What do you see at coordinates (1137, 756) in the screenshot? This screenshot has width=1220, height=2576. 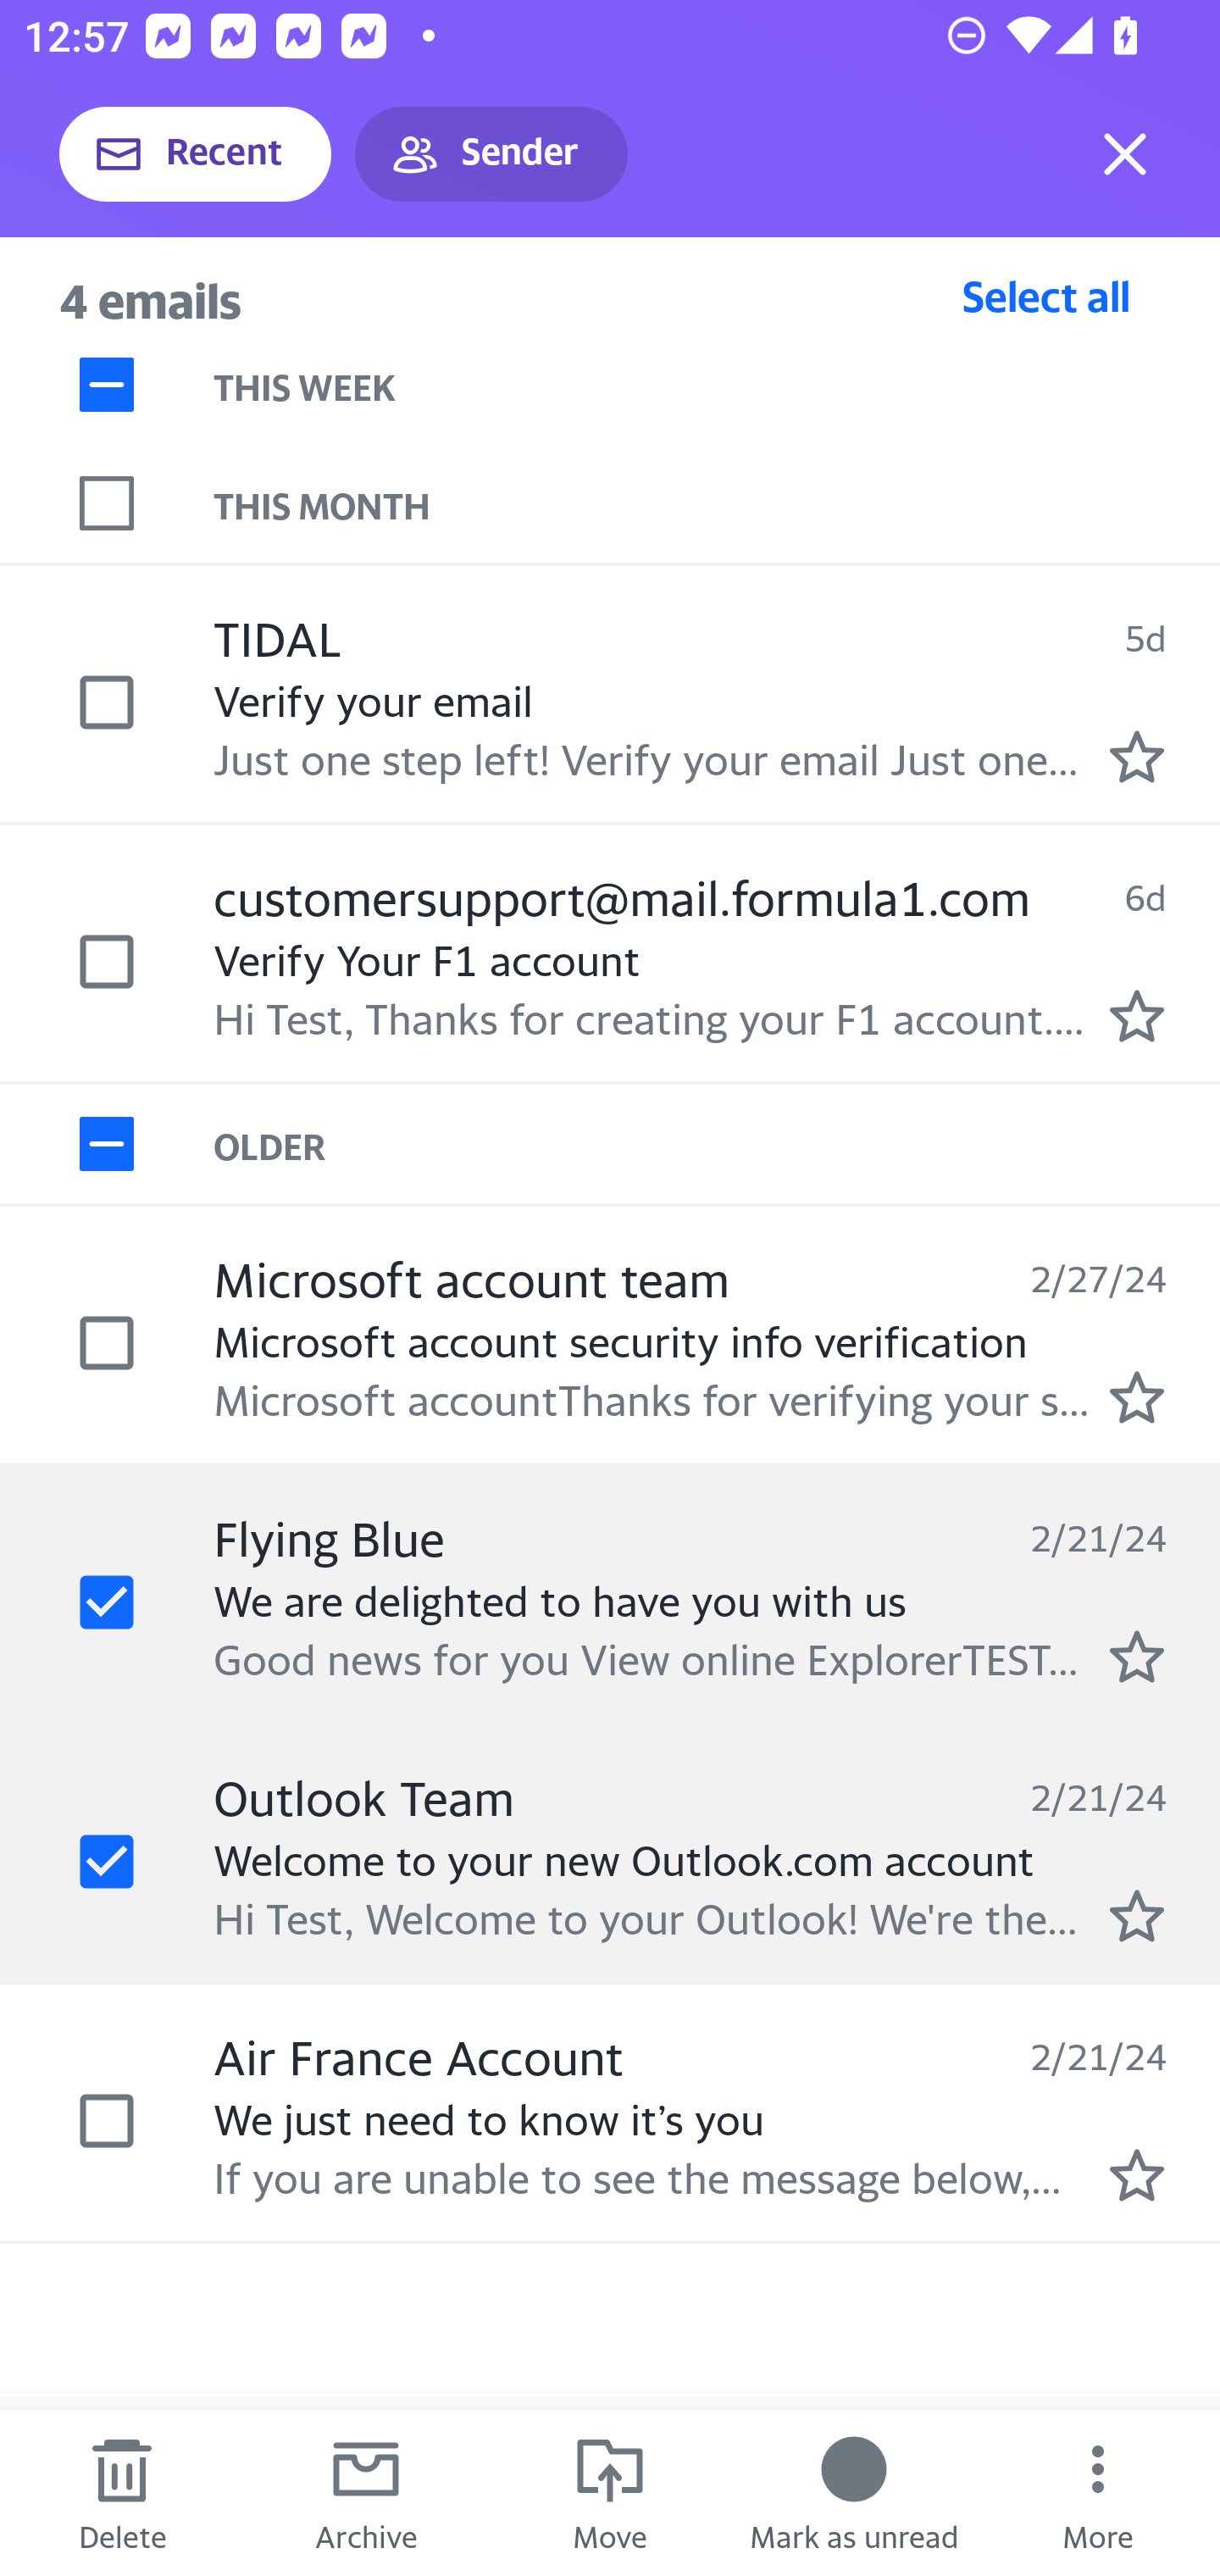 I see `Mark as starred.` at bounding box center [1137, 756].